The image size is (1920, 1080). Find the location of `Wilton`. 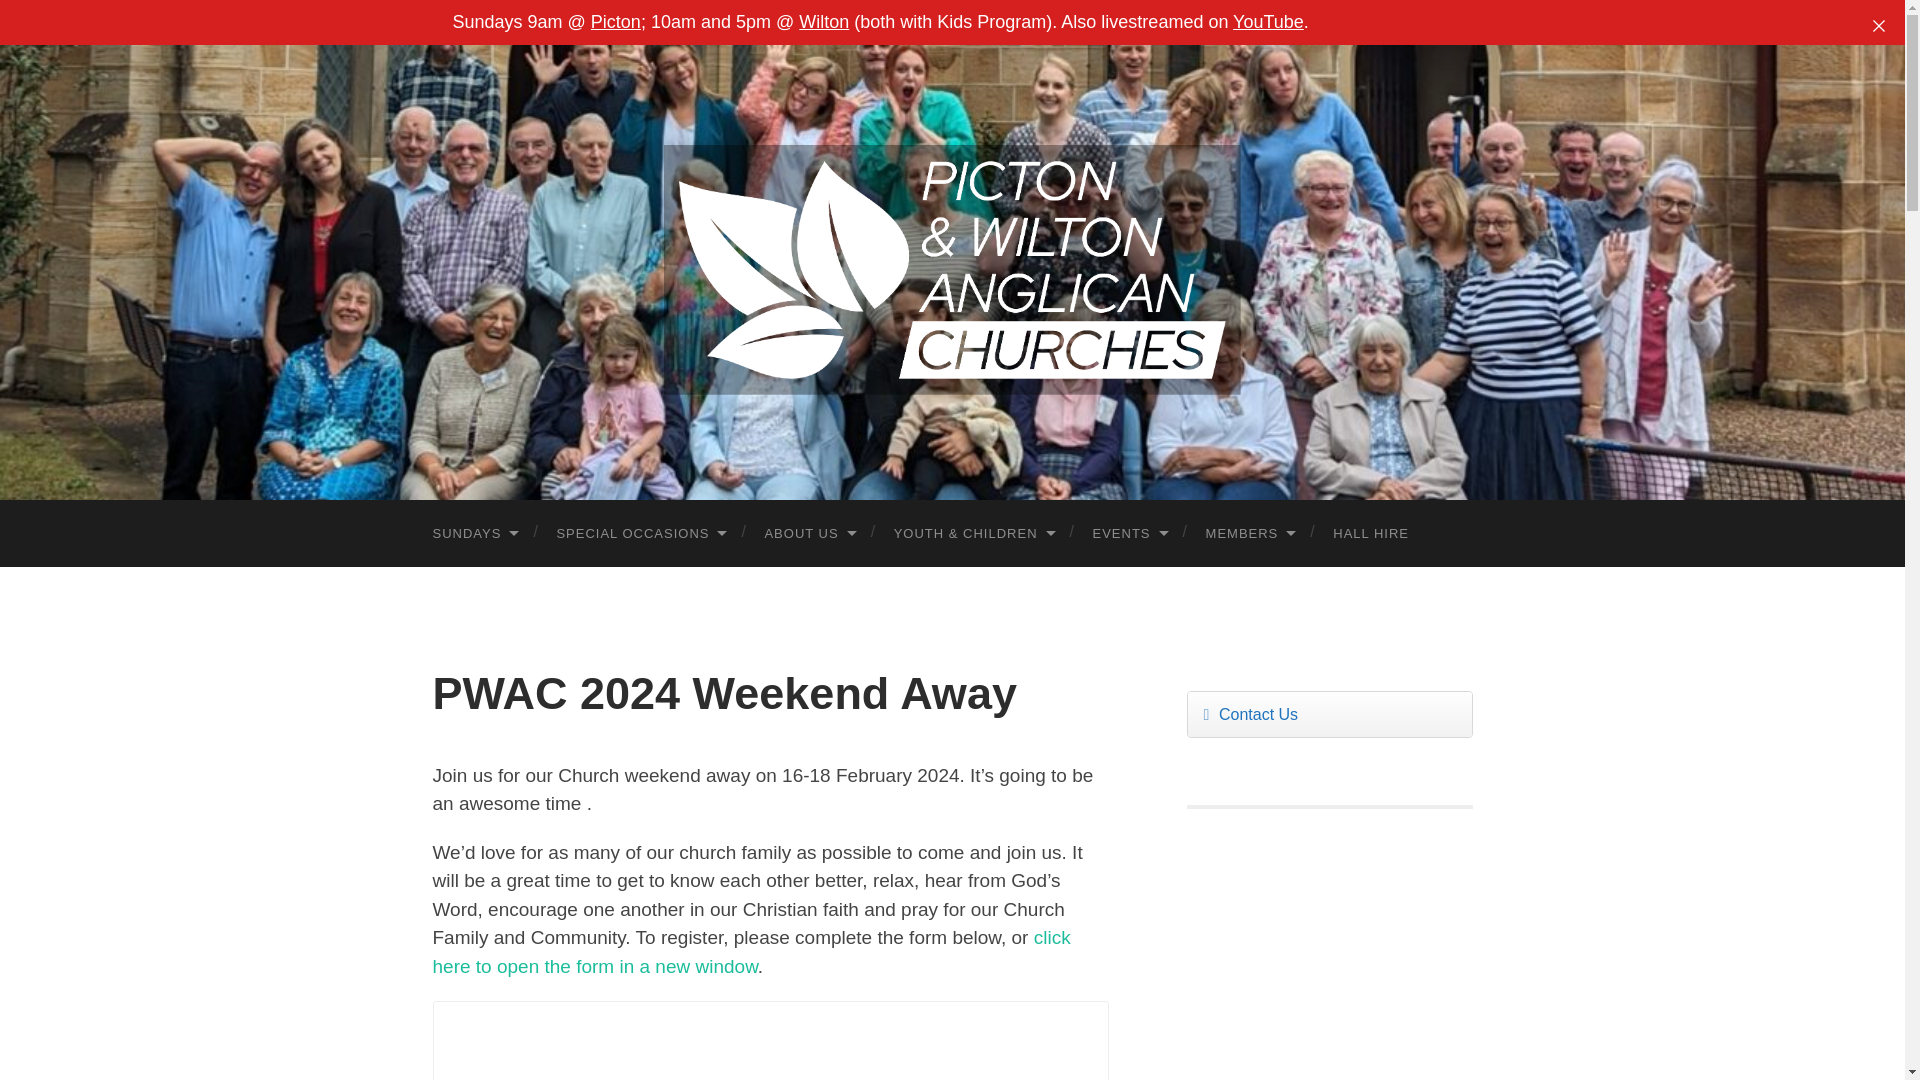

Wilton is located at coordinates (823, 22).